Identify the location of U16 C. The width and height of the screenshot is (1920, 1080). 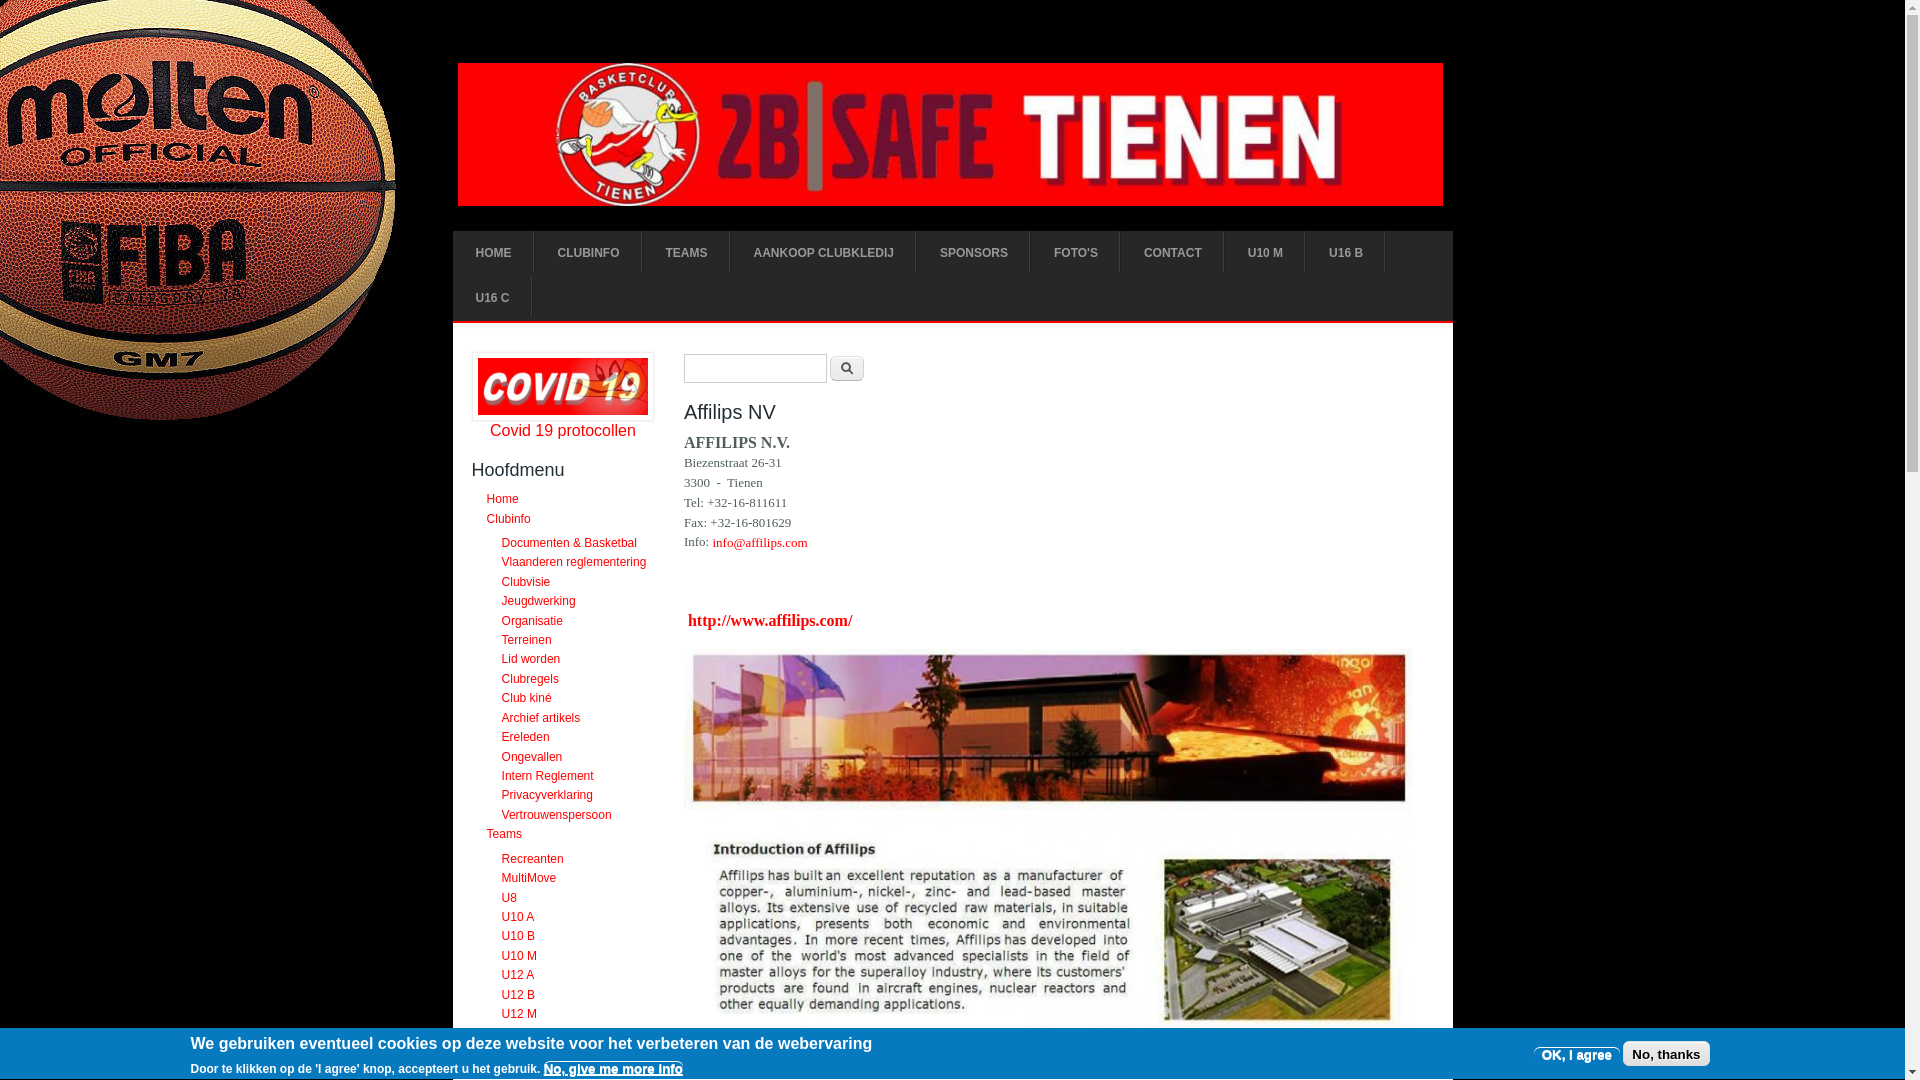
(492, 298).